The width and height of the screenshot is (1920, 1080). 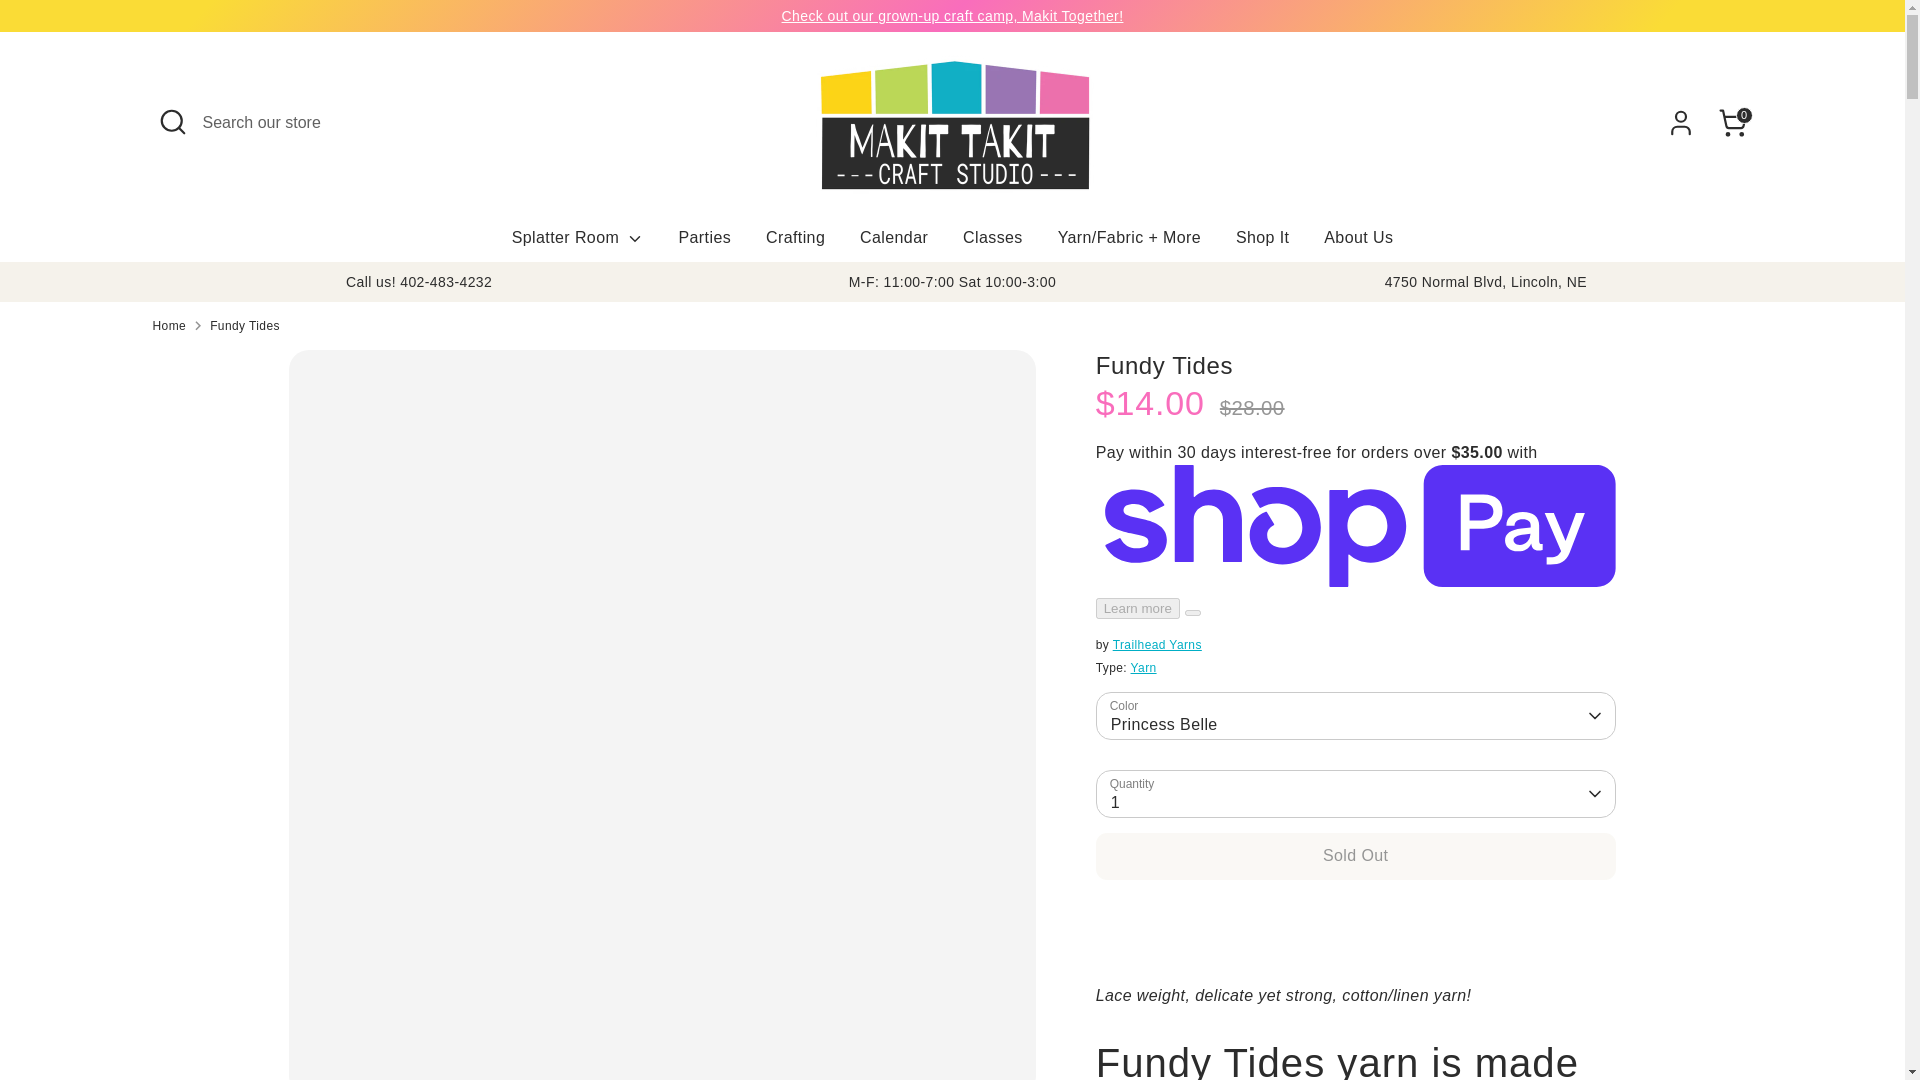 What do you see at coordinates (1530, 1017) in the screenshot?
I see `Google Pay` at bounding box center [1530, 1017].